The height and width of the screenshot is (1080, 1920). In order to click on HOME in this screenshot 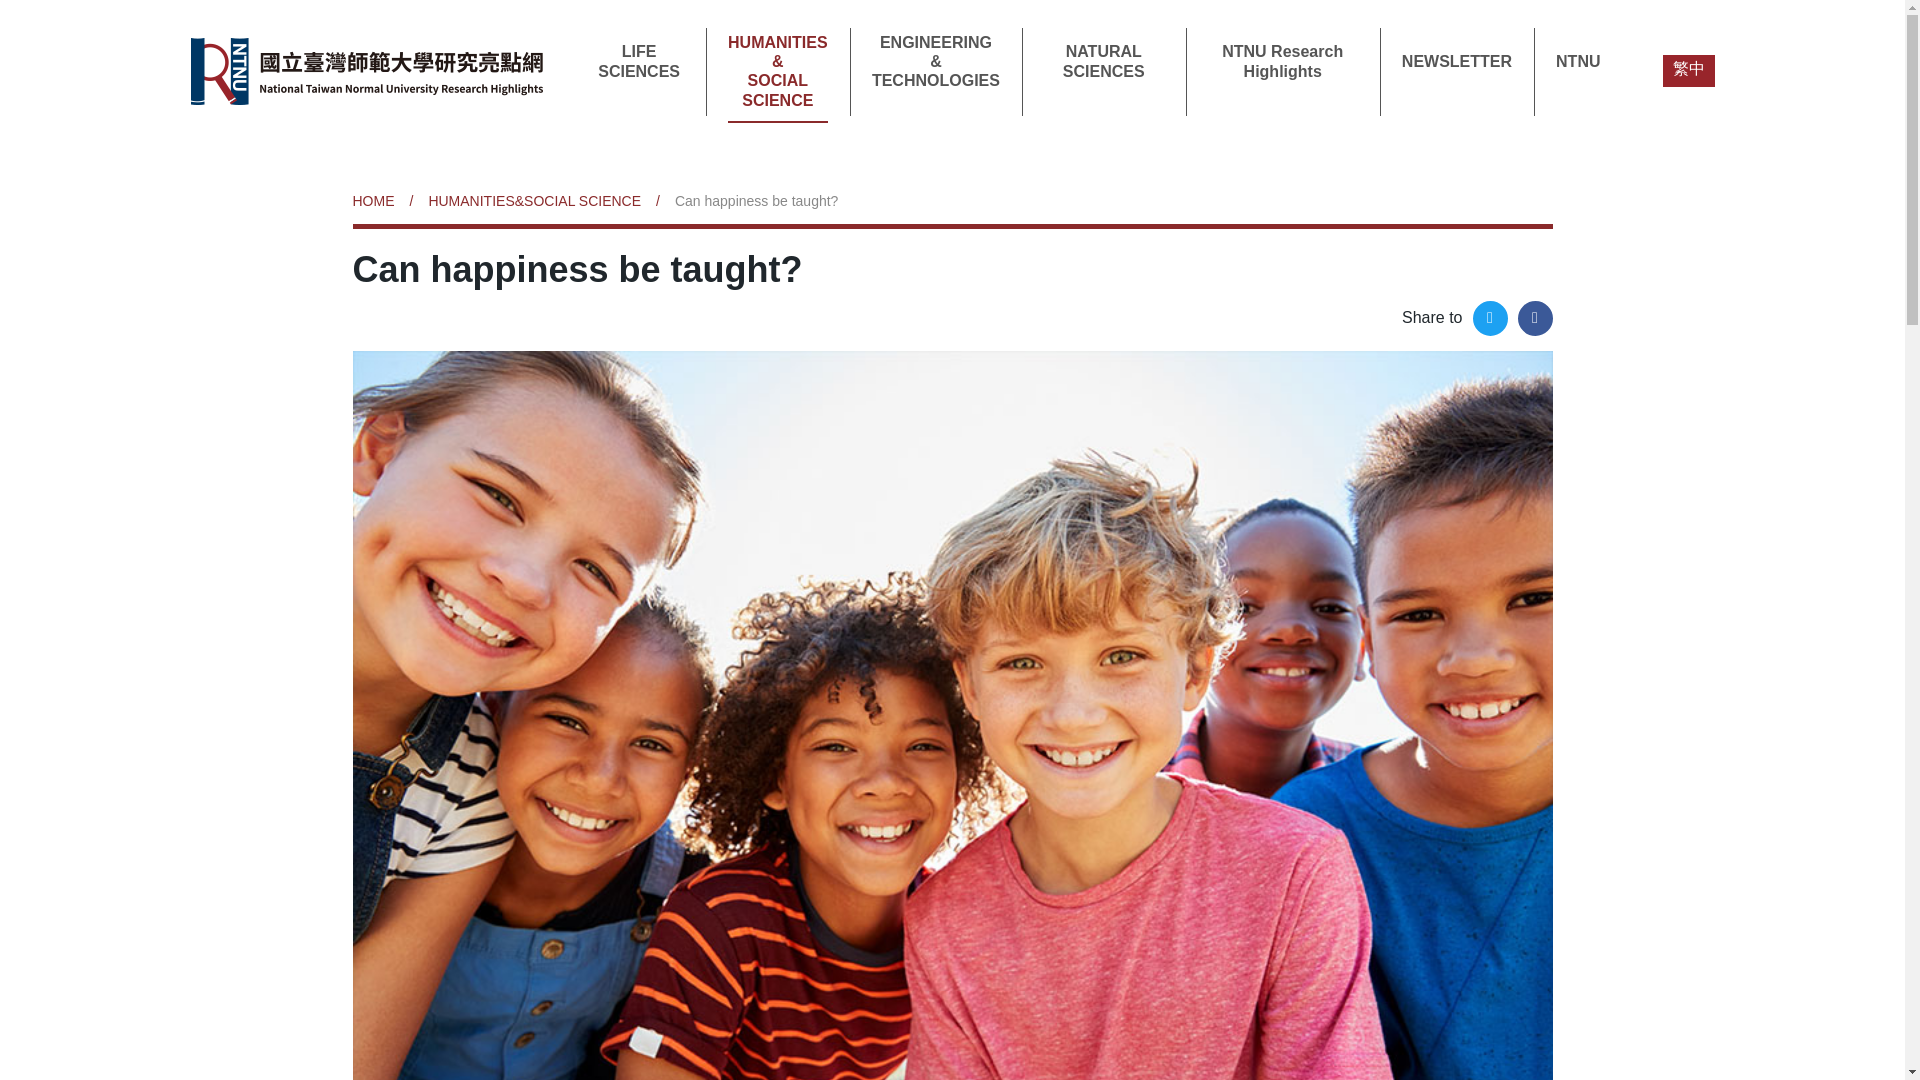, I will do `click(380, 201)`.